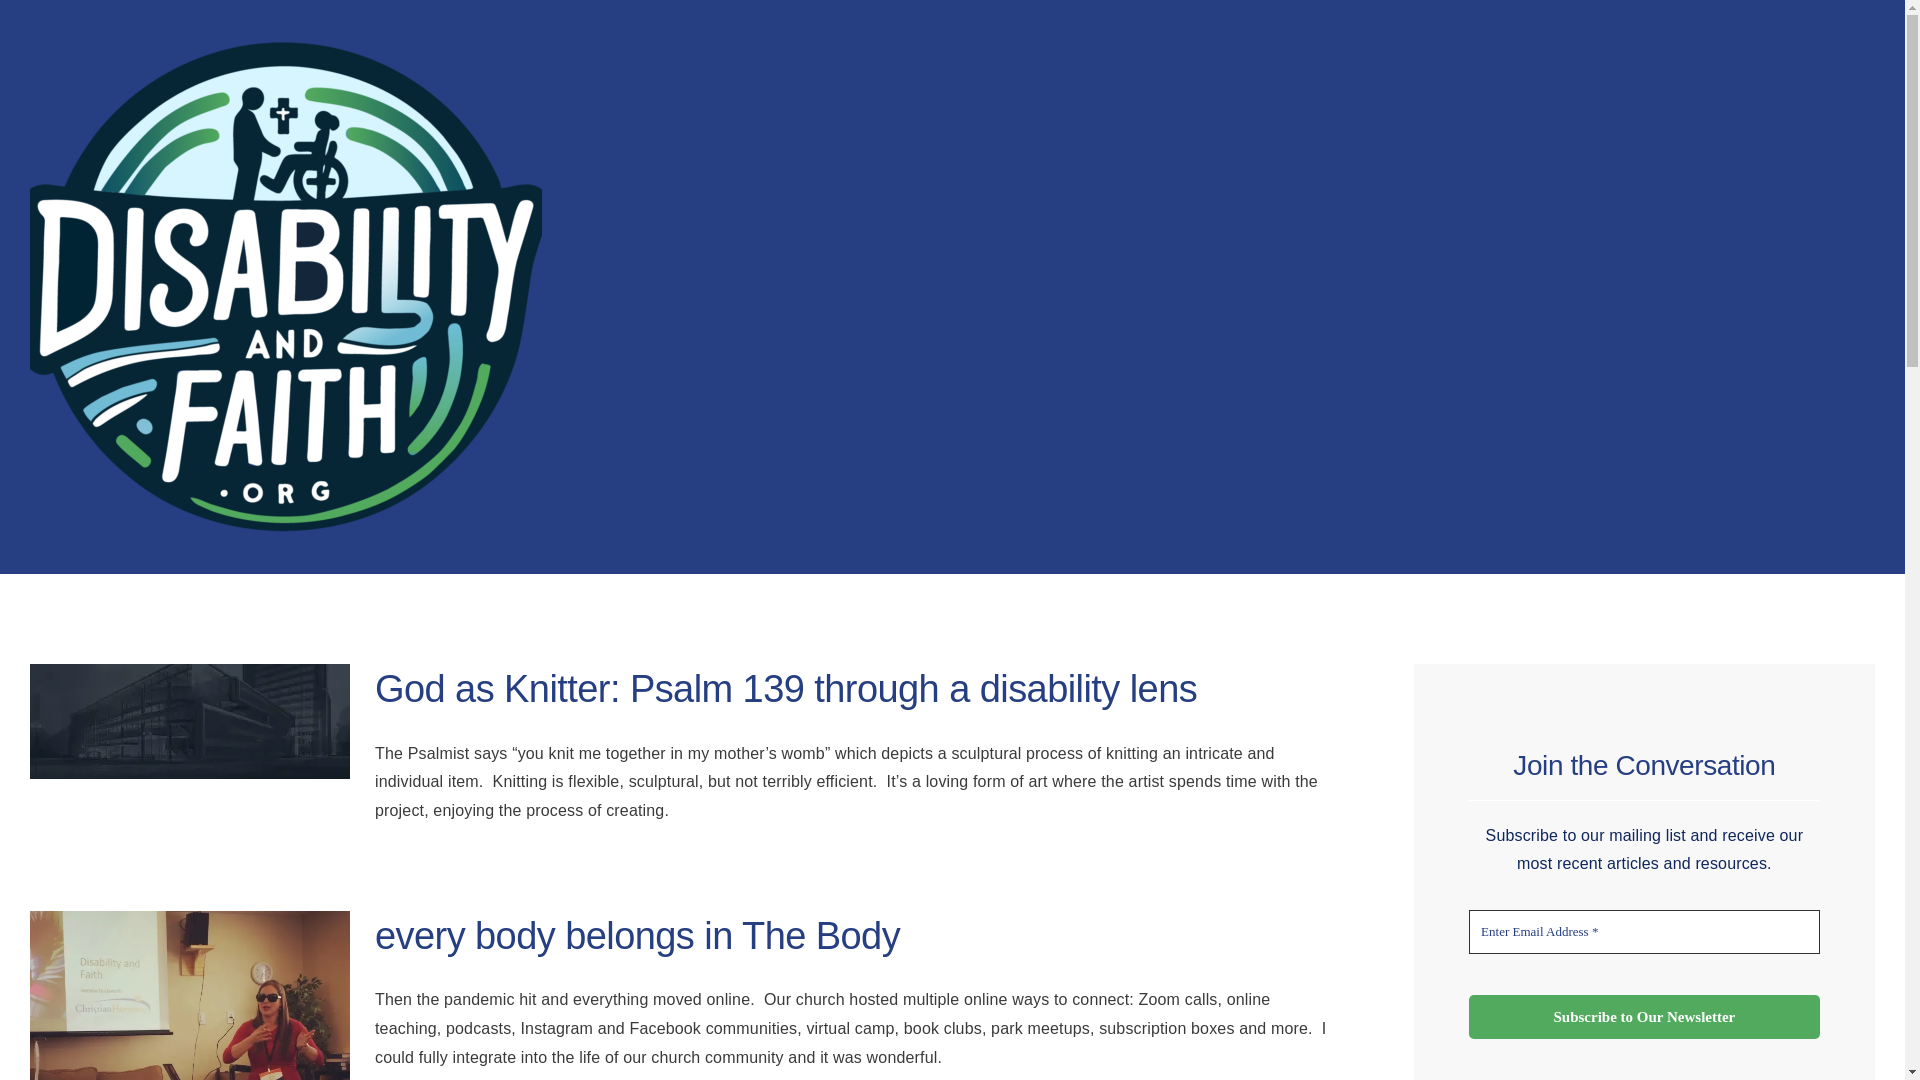  What do you see at coordinates (1644, 1017) in the screenshot?
I see `Subscribe to Our Newsletter` at bounding box center [1644, 1017].